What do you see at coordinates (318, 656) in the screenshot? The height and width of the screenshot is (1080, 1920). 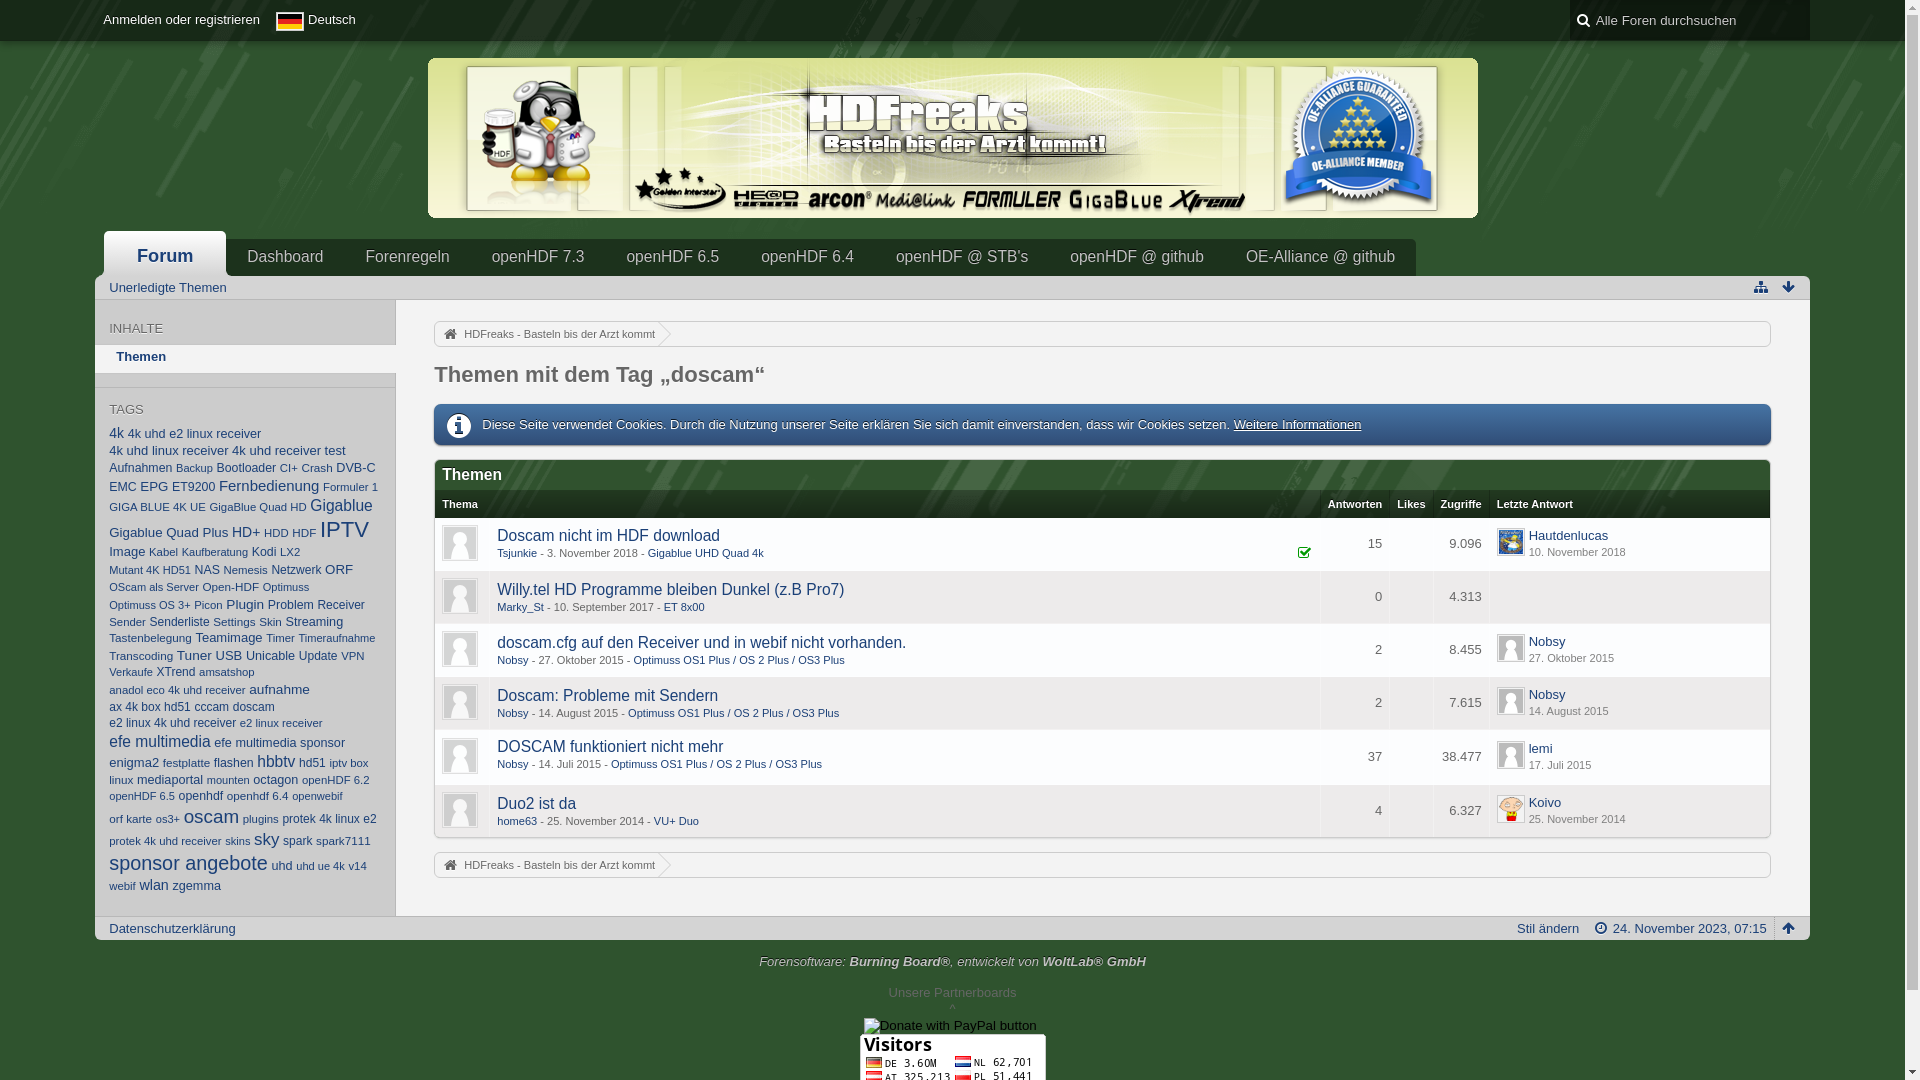 I see `Update` at bounding box center [318, 656].